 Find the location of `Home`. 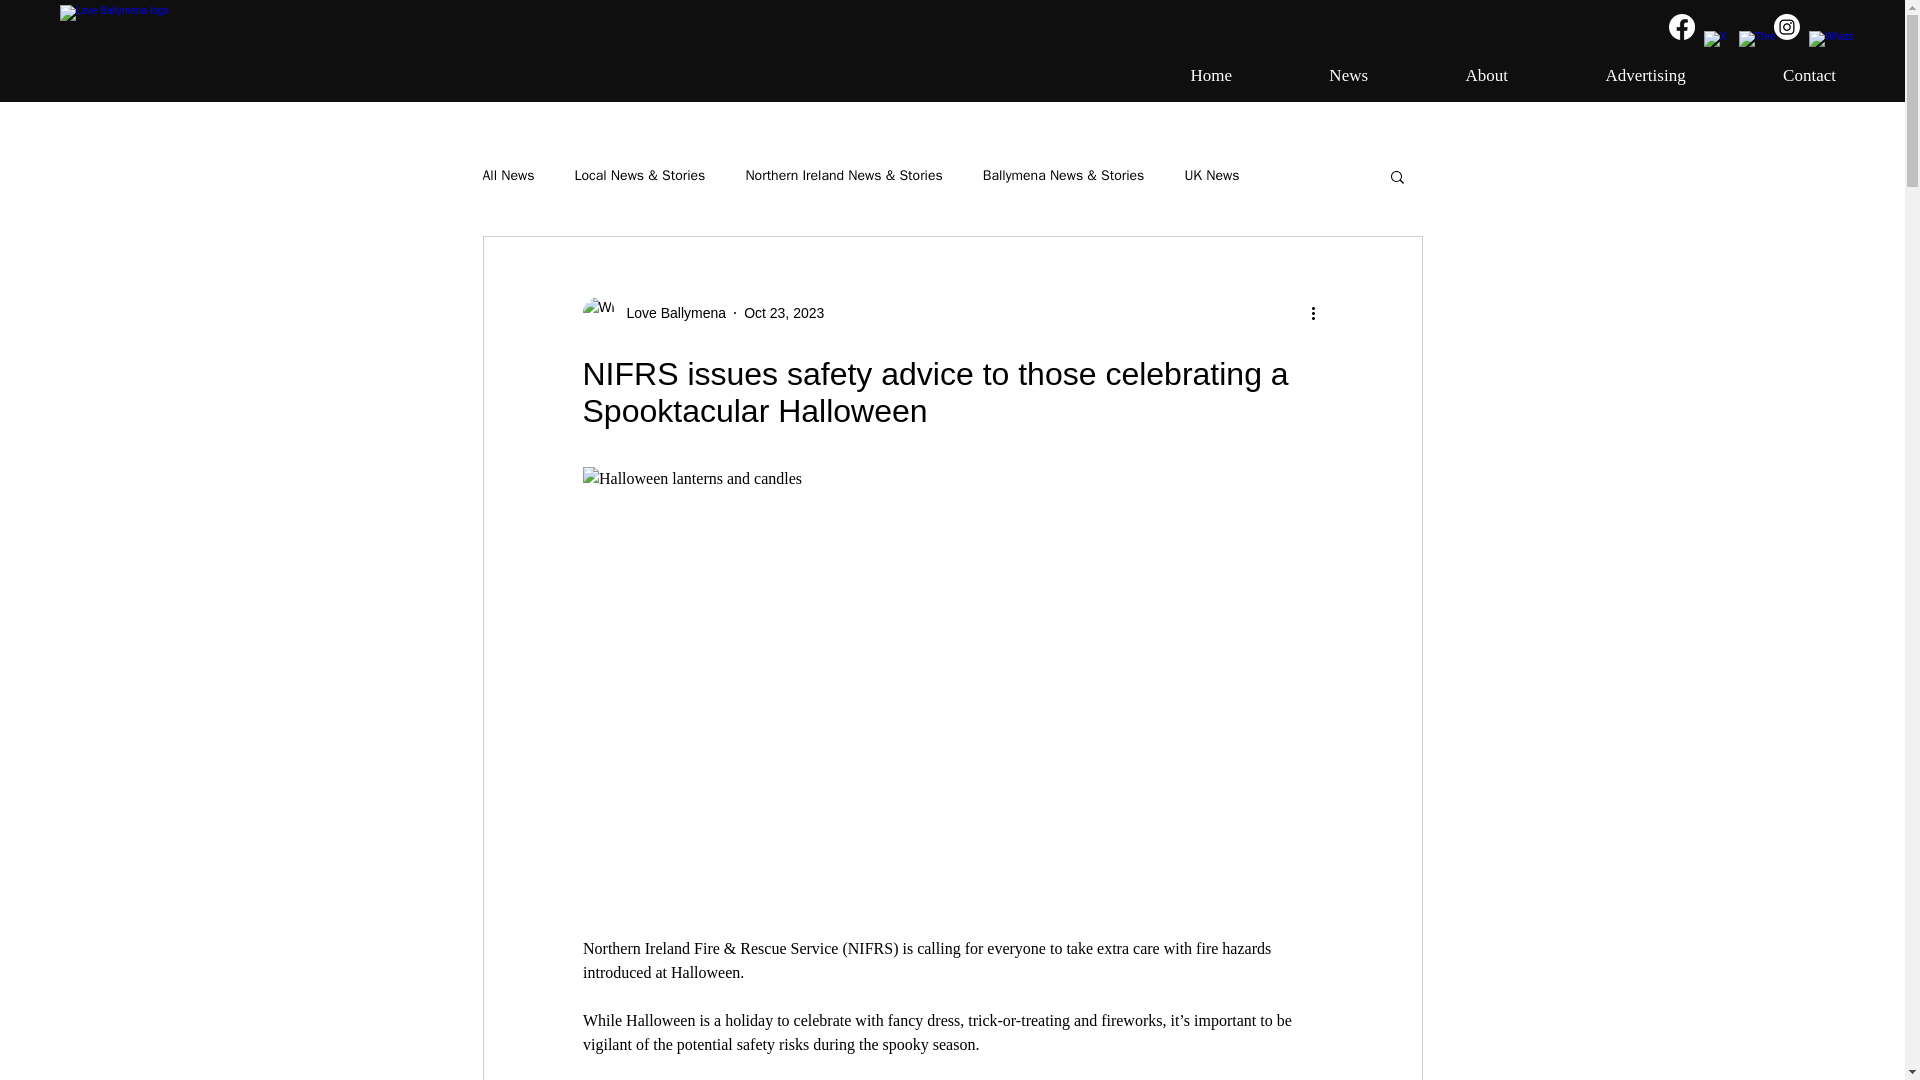

Home is located at coordinates (1176, 76).